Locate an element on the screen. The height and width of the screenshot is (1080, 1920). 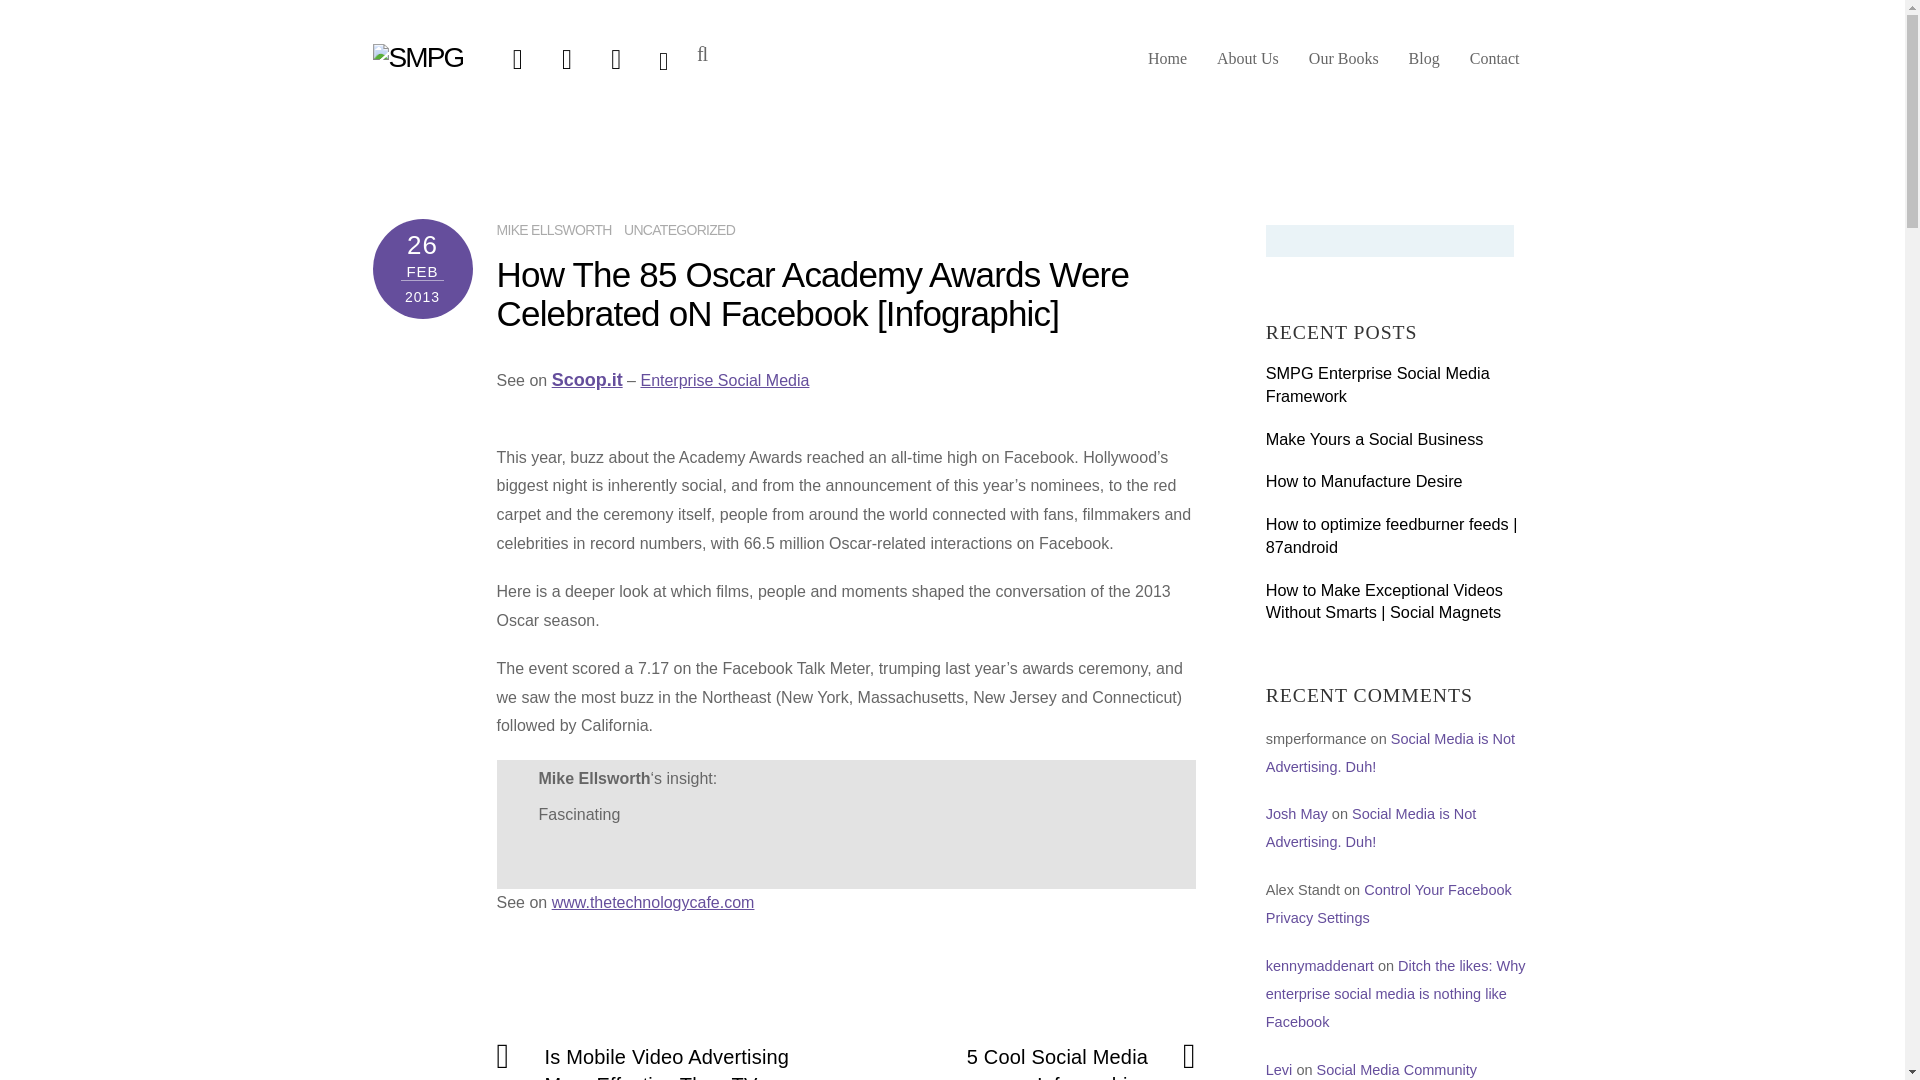
About Us is located at coordinates (1248, 66).